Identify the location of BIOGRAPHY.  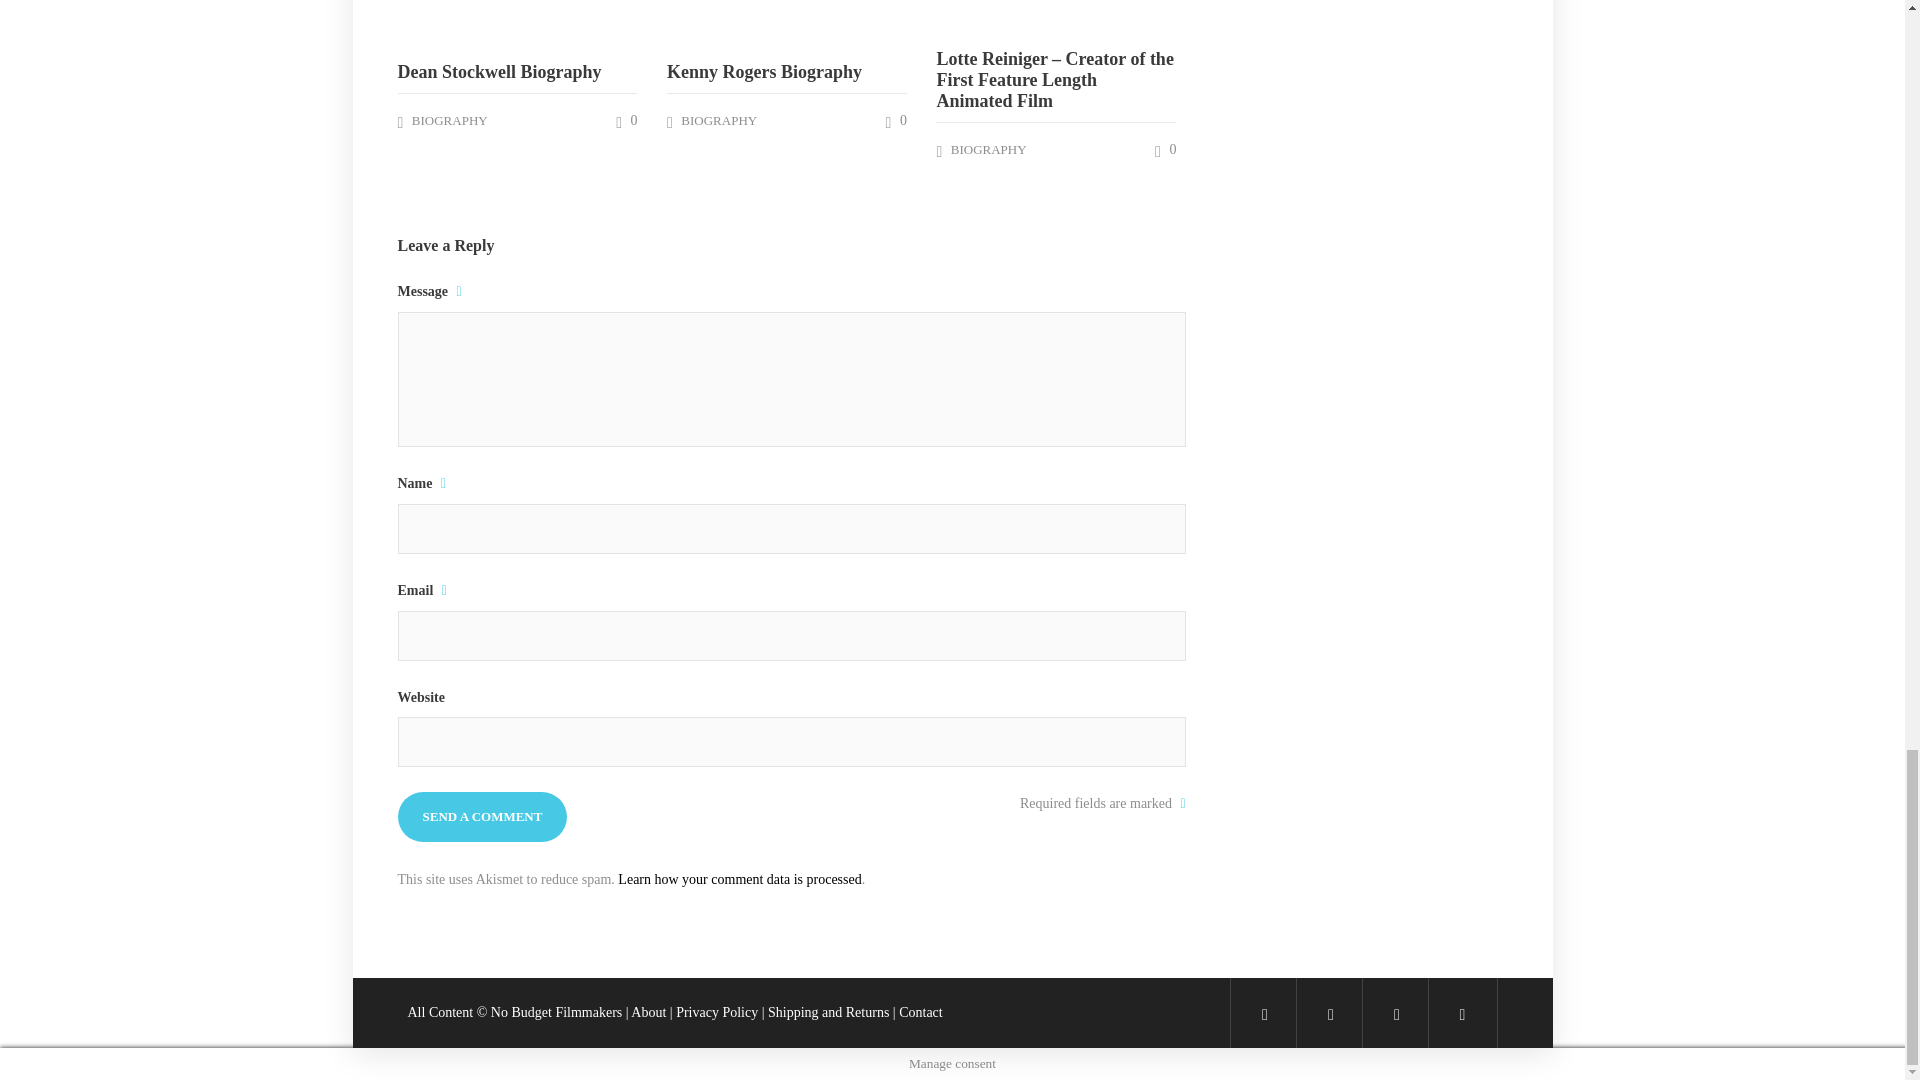
(450, 120).